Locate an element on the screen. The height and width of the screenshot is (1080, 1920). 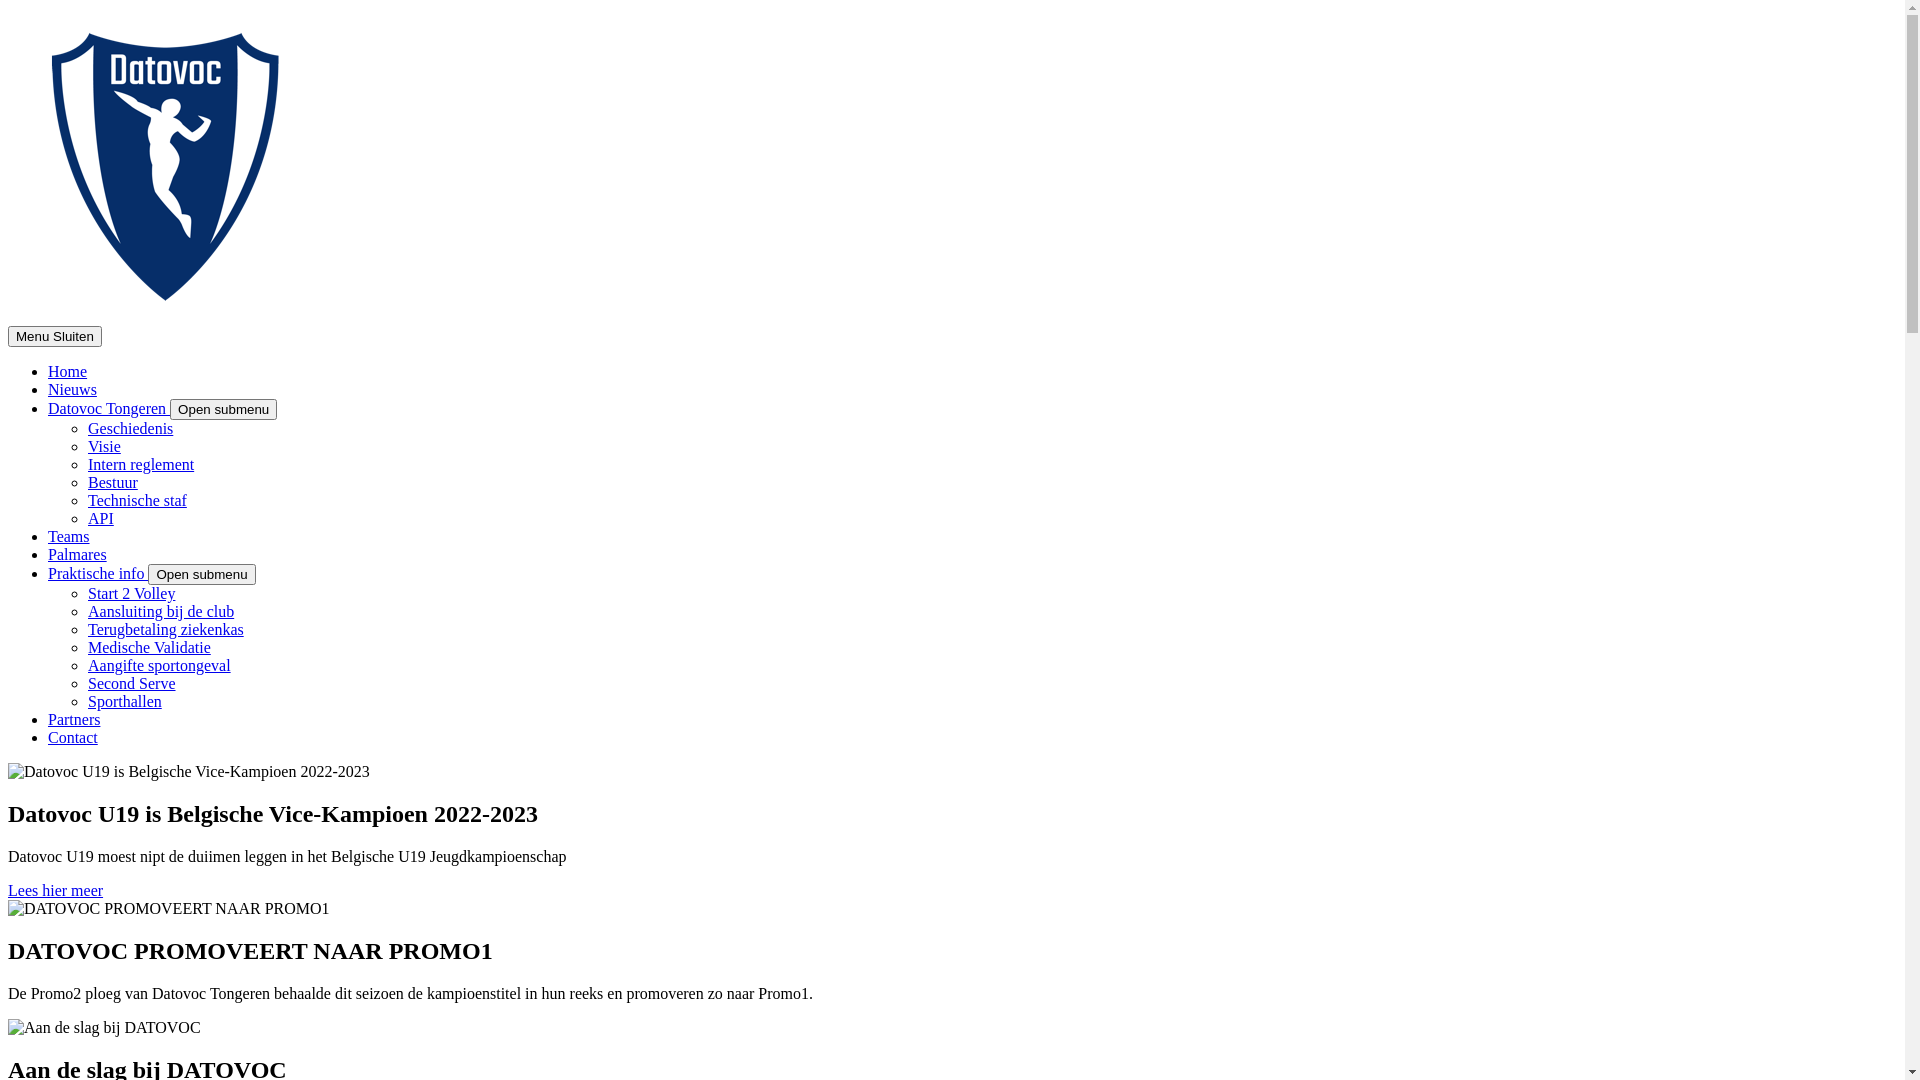
Visie is located at coordinates (104, 446).